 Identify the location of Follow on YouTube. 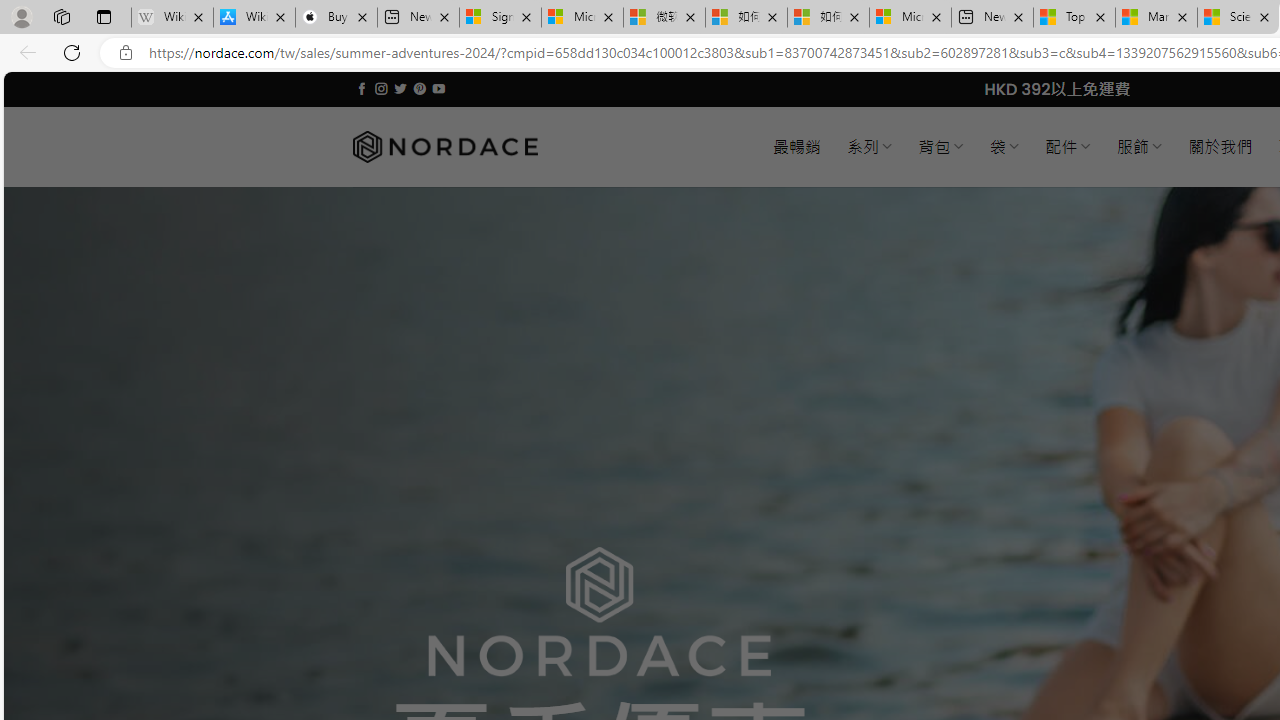
(438, 88).